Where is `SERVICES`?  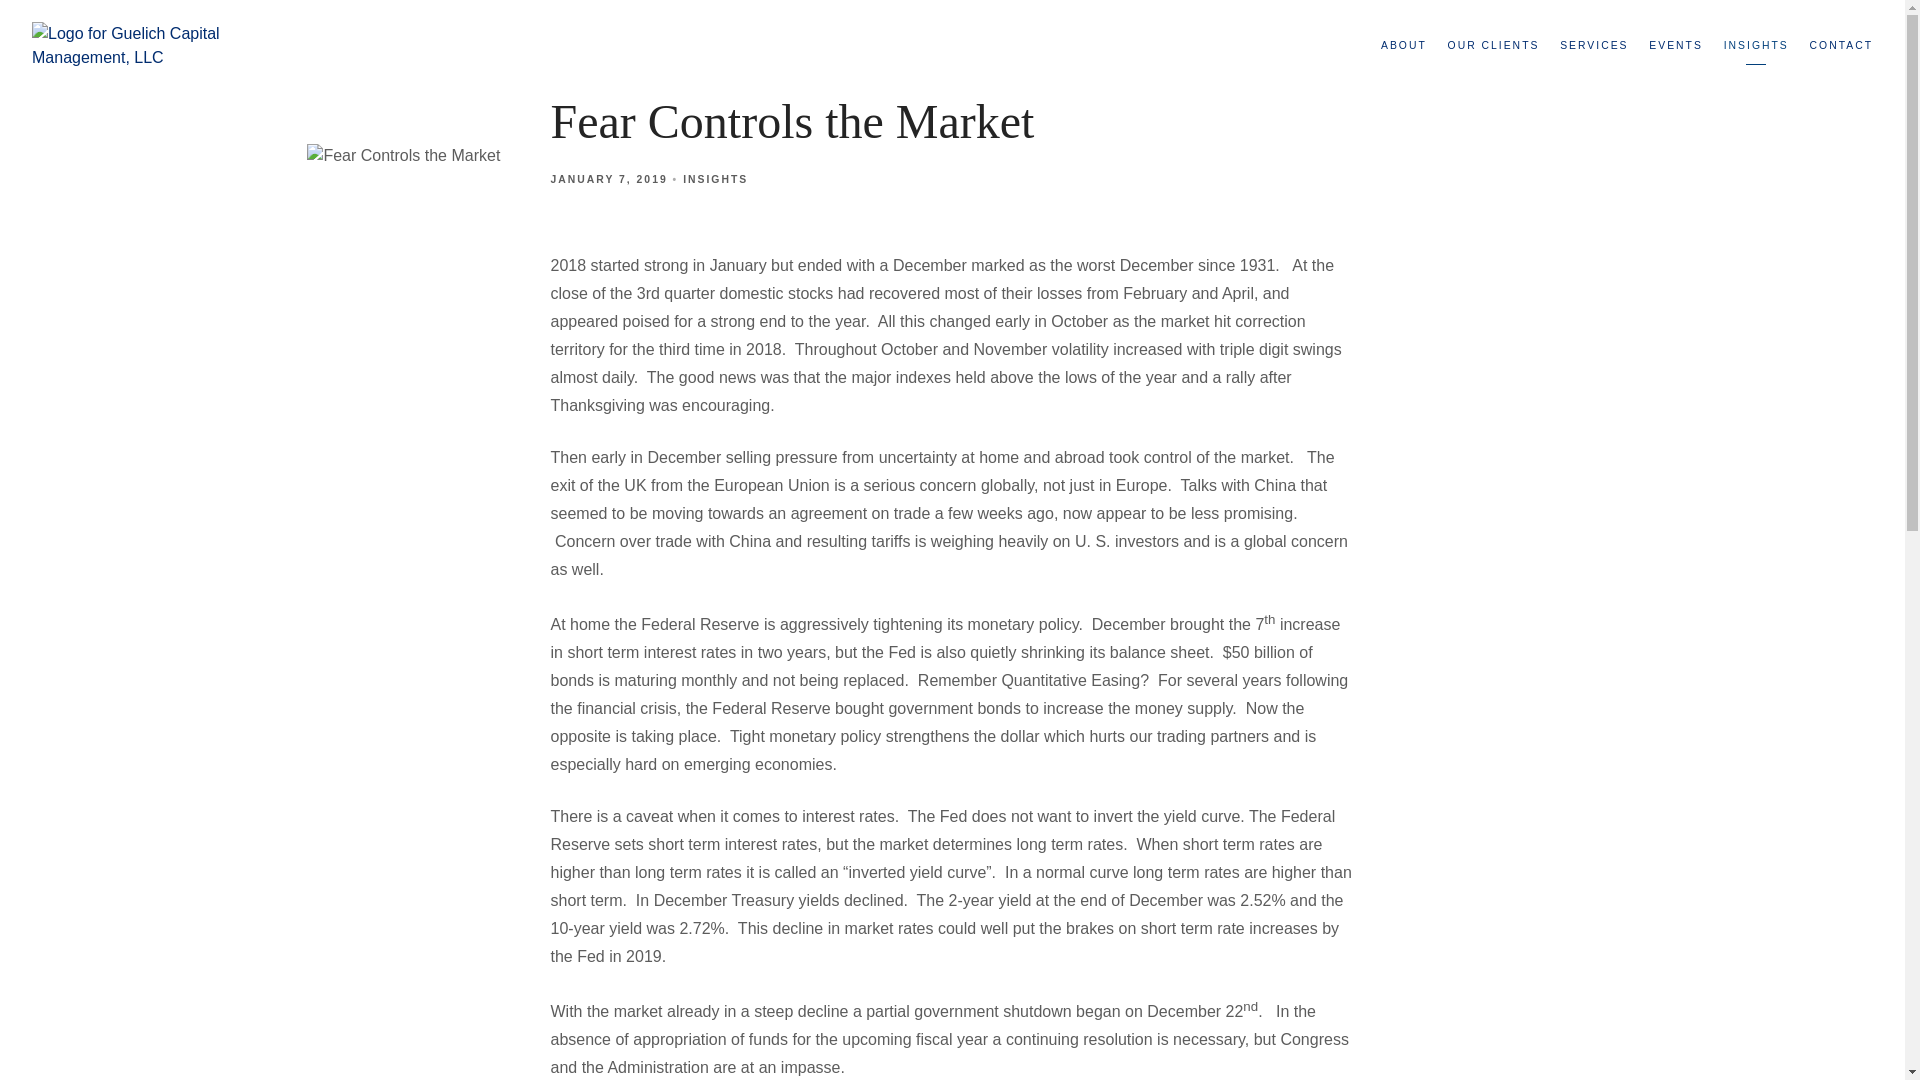
SERVICES is located at coordinates (1594, 46).